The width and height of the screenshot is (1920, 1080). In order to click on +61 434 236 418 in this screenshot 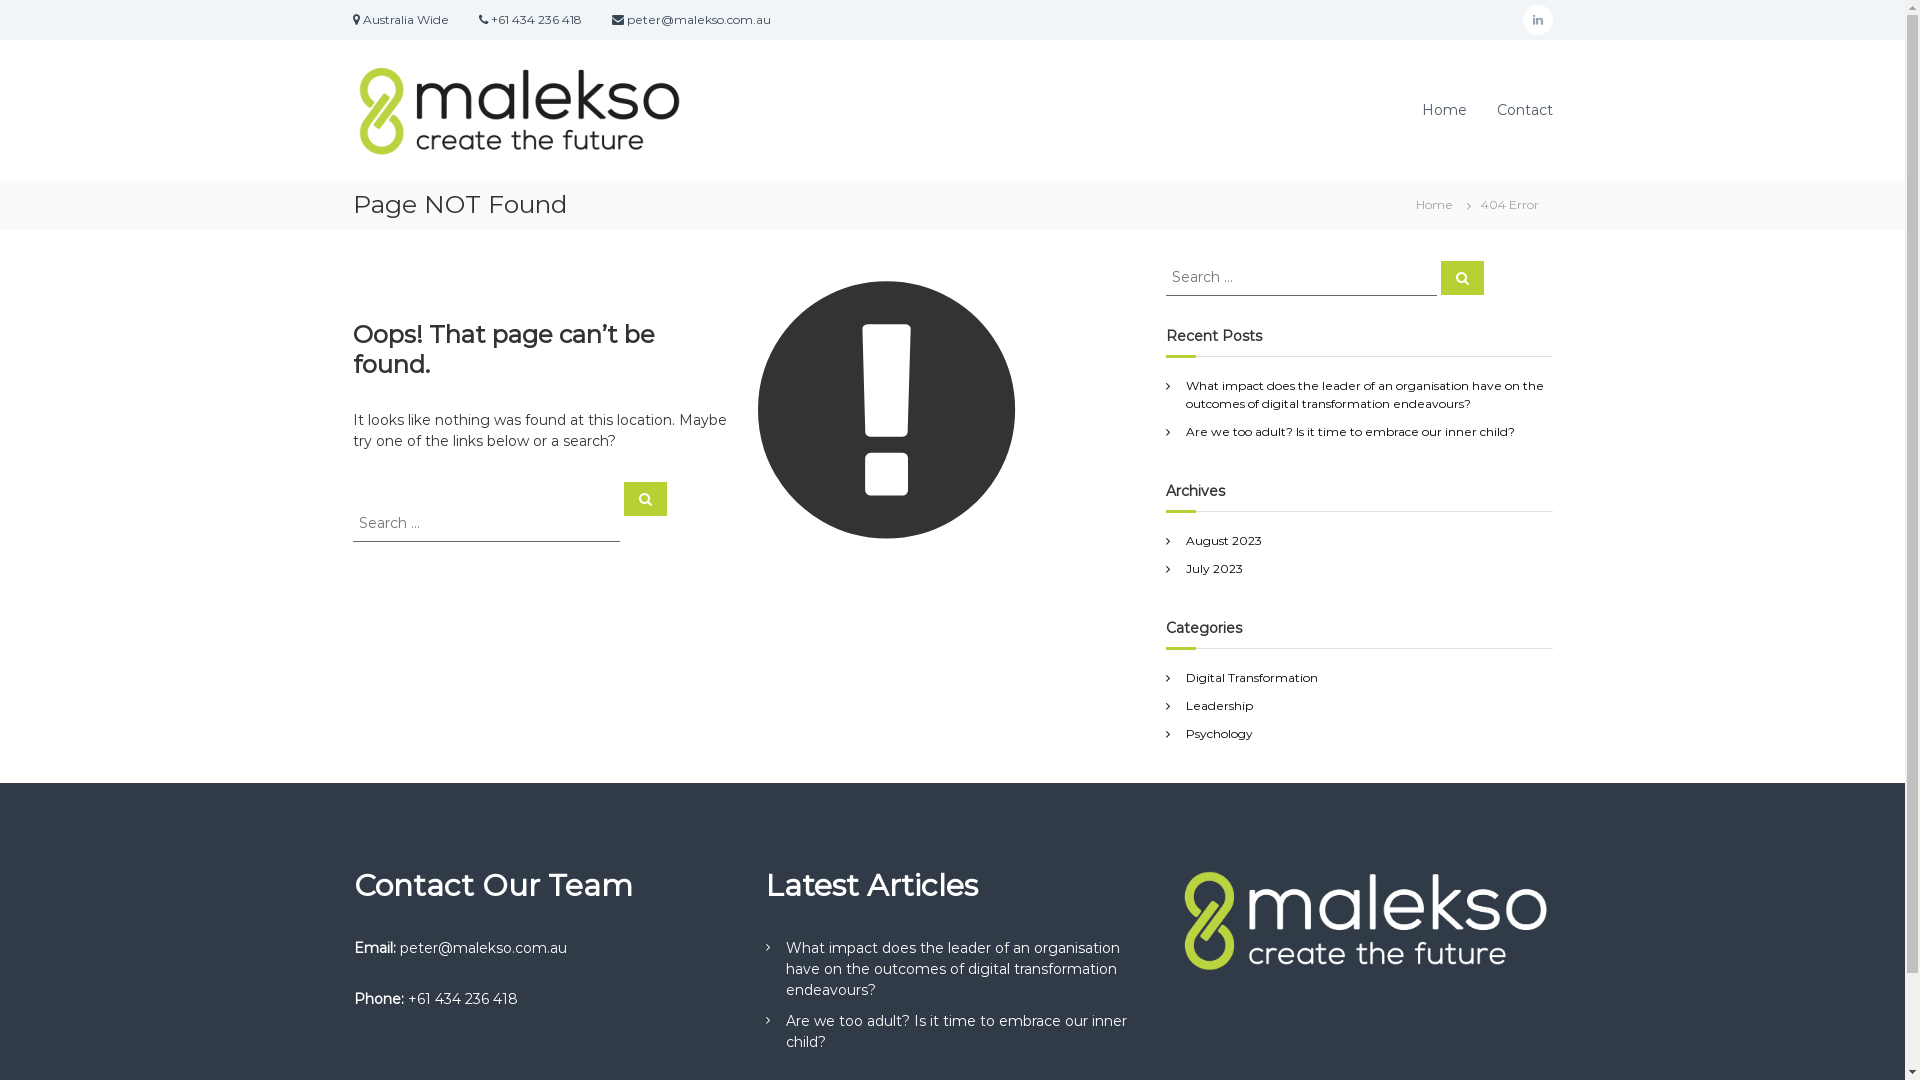, I will do `click(463, 999)`.